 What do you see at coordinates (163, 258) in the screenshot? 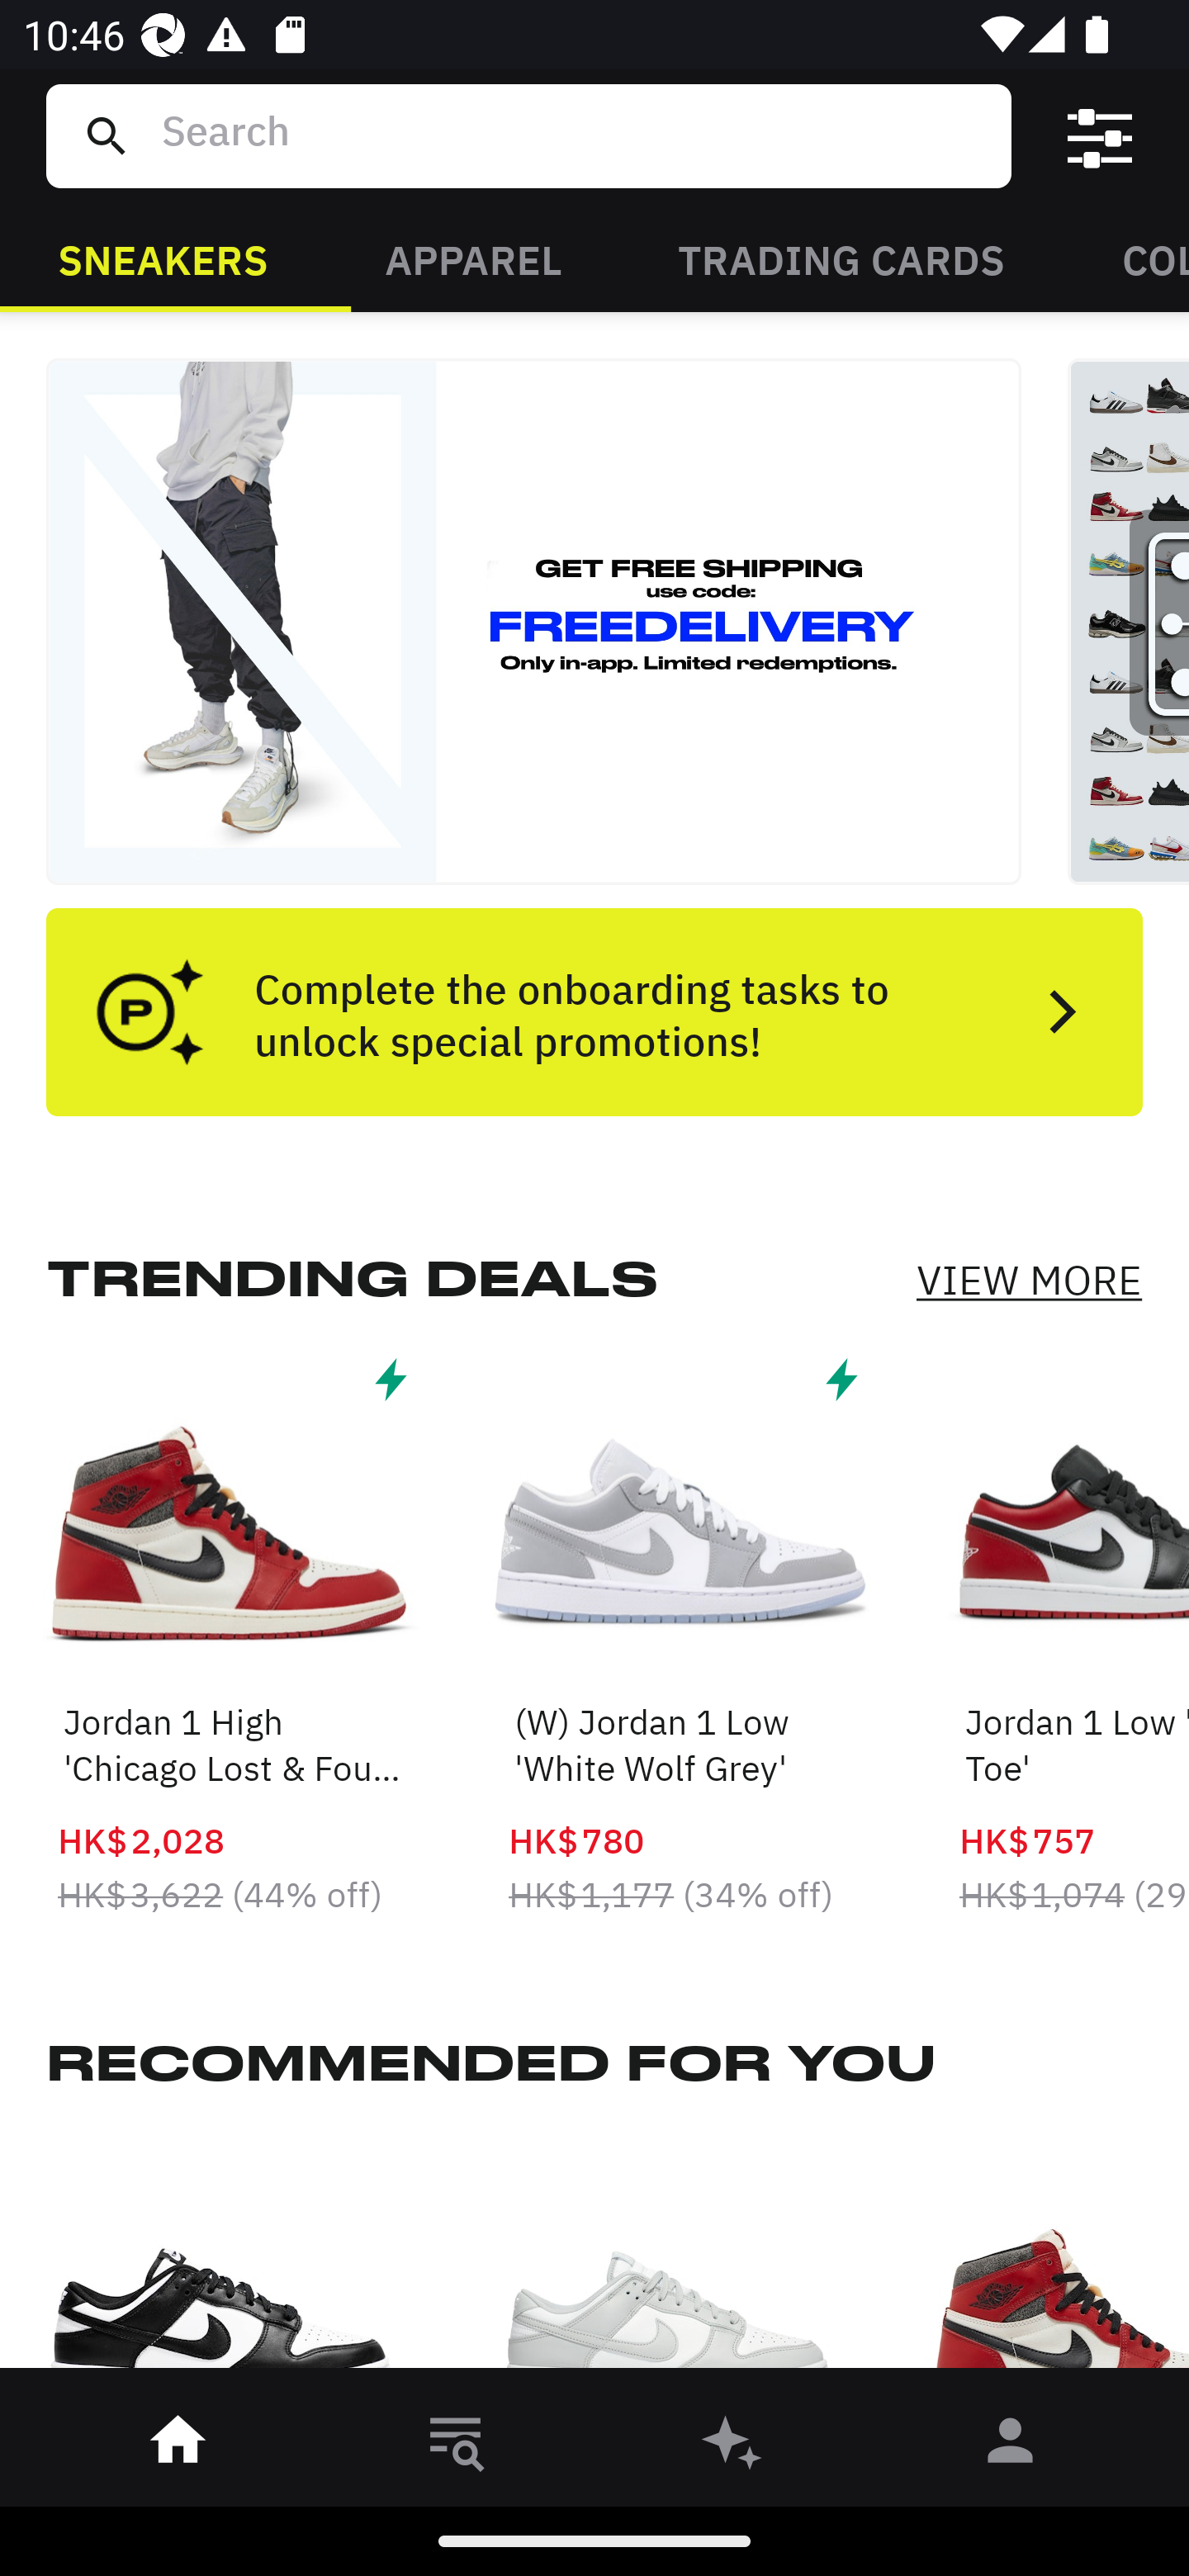
I see `SNEAKERS` at bounding box center [163, 258].